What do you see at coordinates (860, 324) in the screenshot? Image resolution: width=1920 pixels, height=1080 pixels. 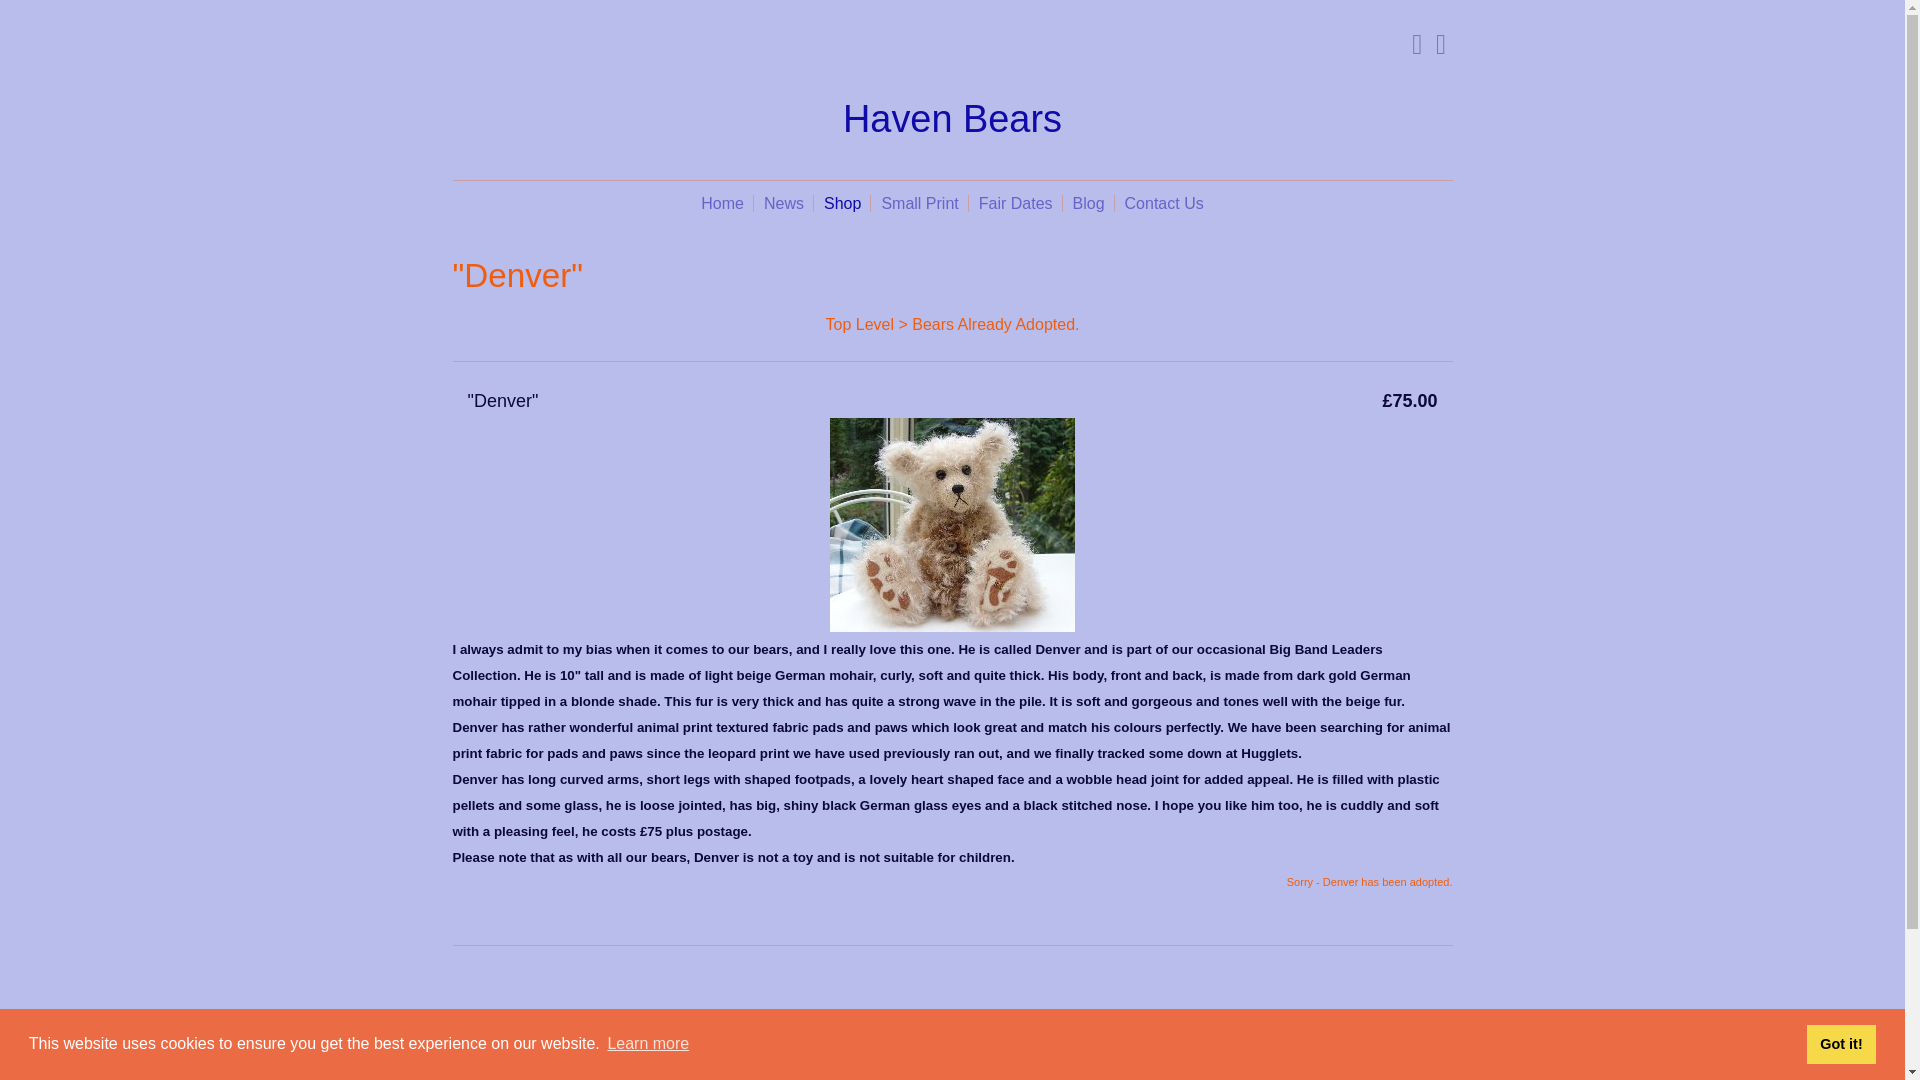 I see `Top Level` at bounding box center [860, 324].